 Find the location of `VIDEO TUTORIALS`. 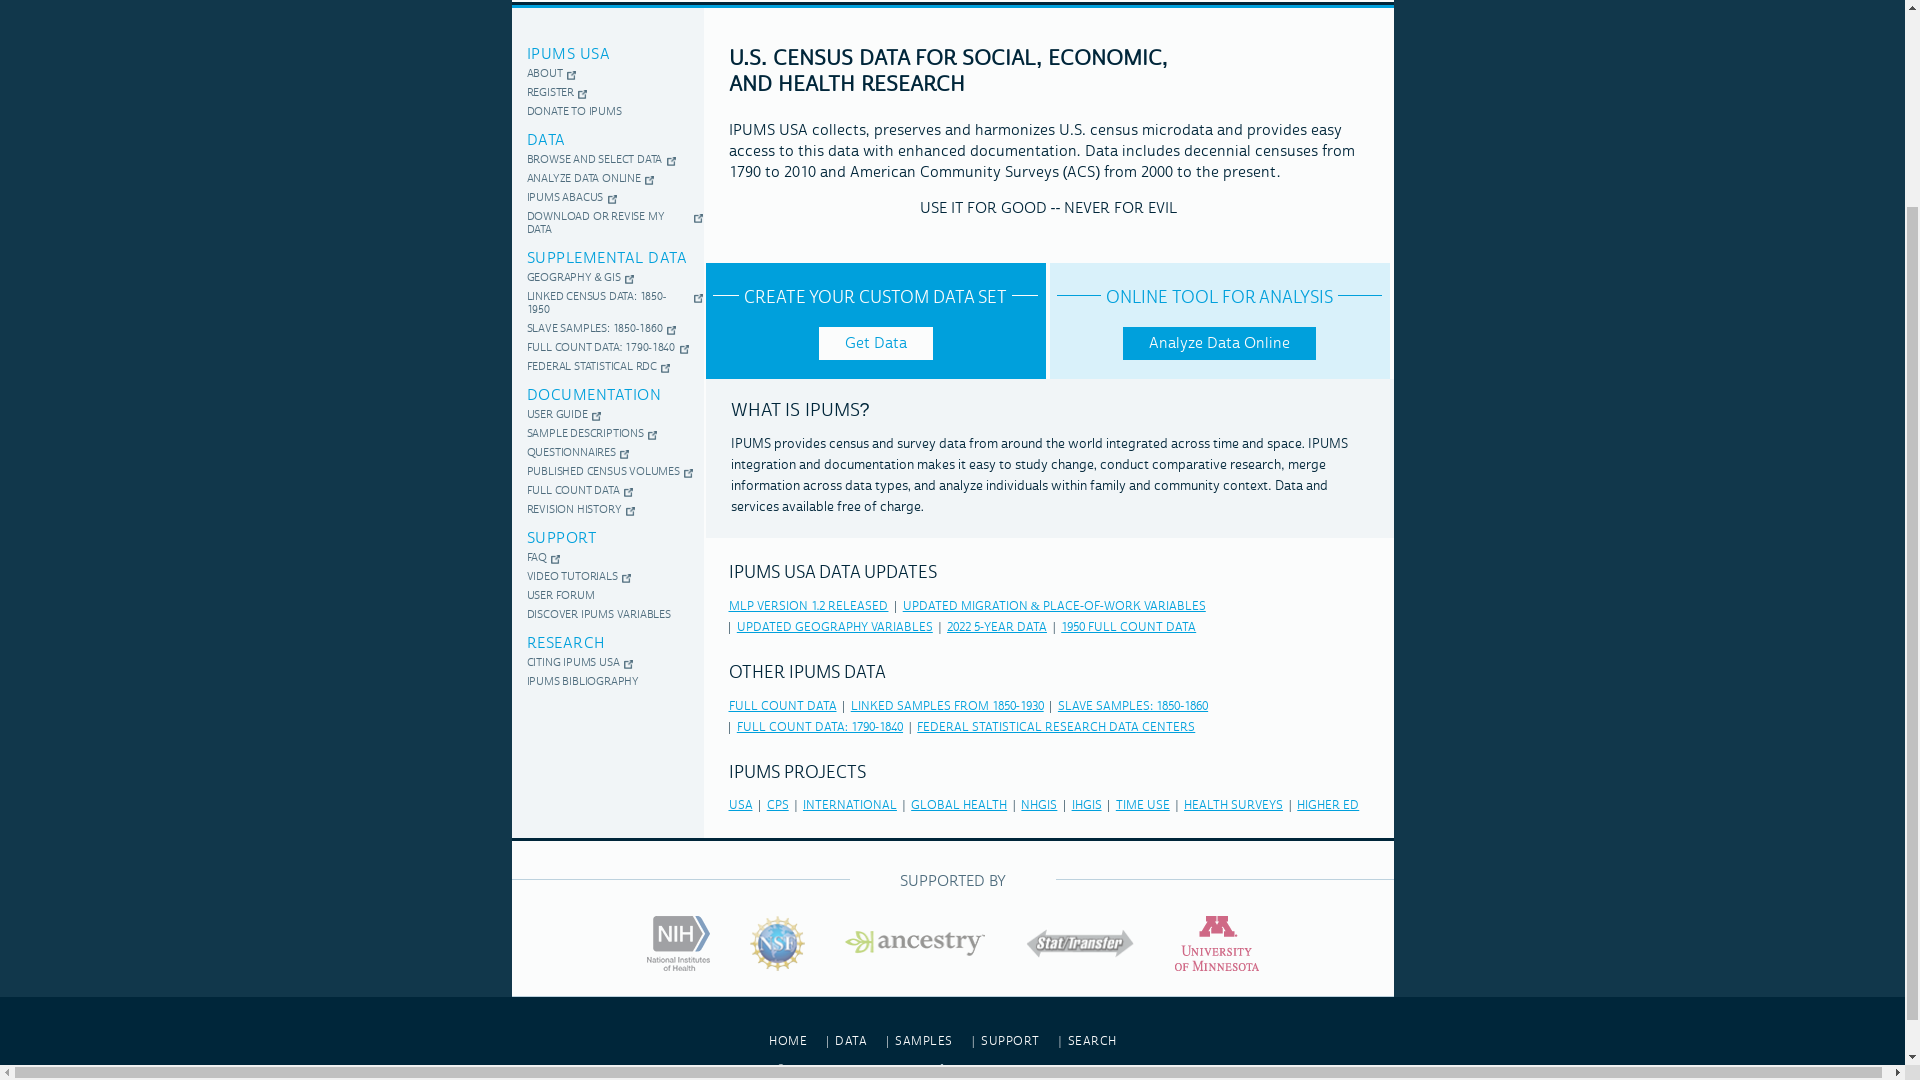

VIDEO TUTORIALS is located at coordinates (572, 578).